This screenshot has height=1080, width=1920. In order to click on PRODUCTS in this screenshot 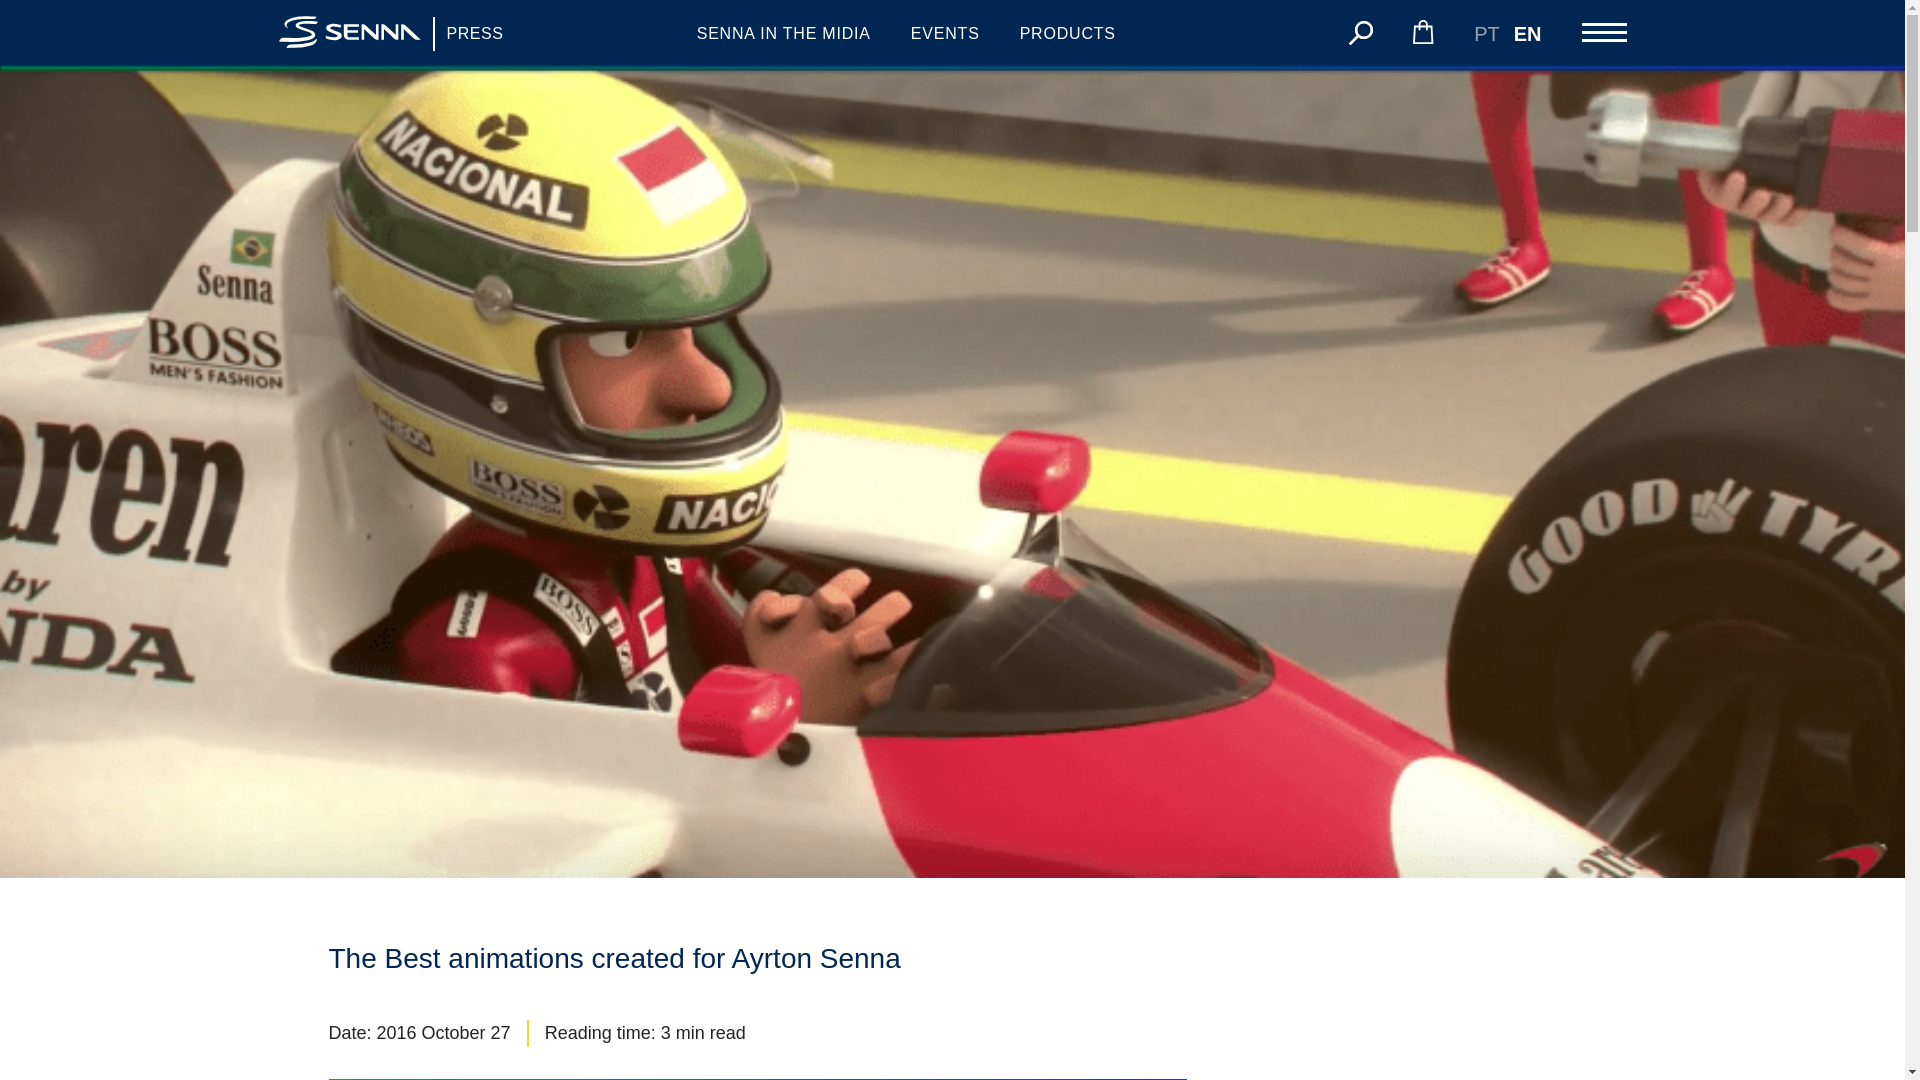, I will do `click(1067, 34)`.